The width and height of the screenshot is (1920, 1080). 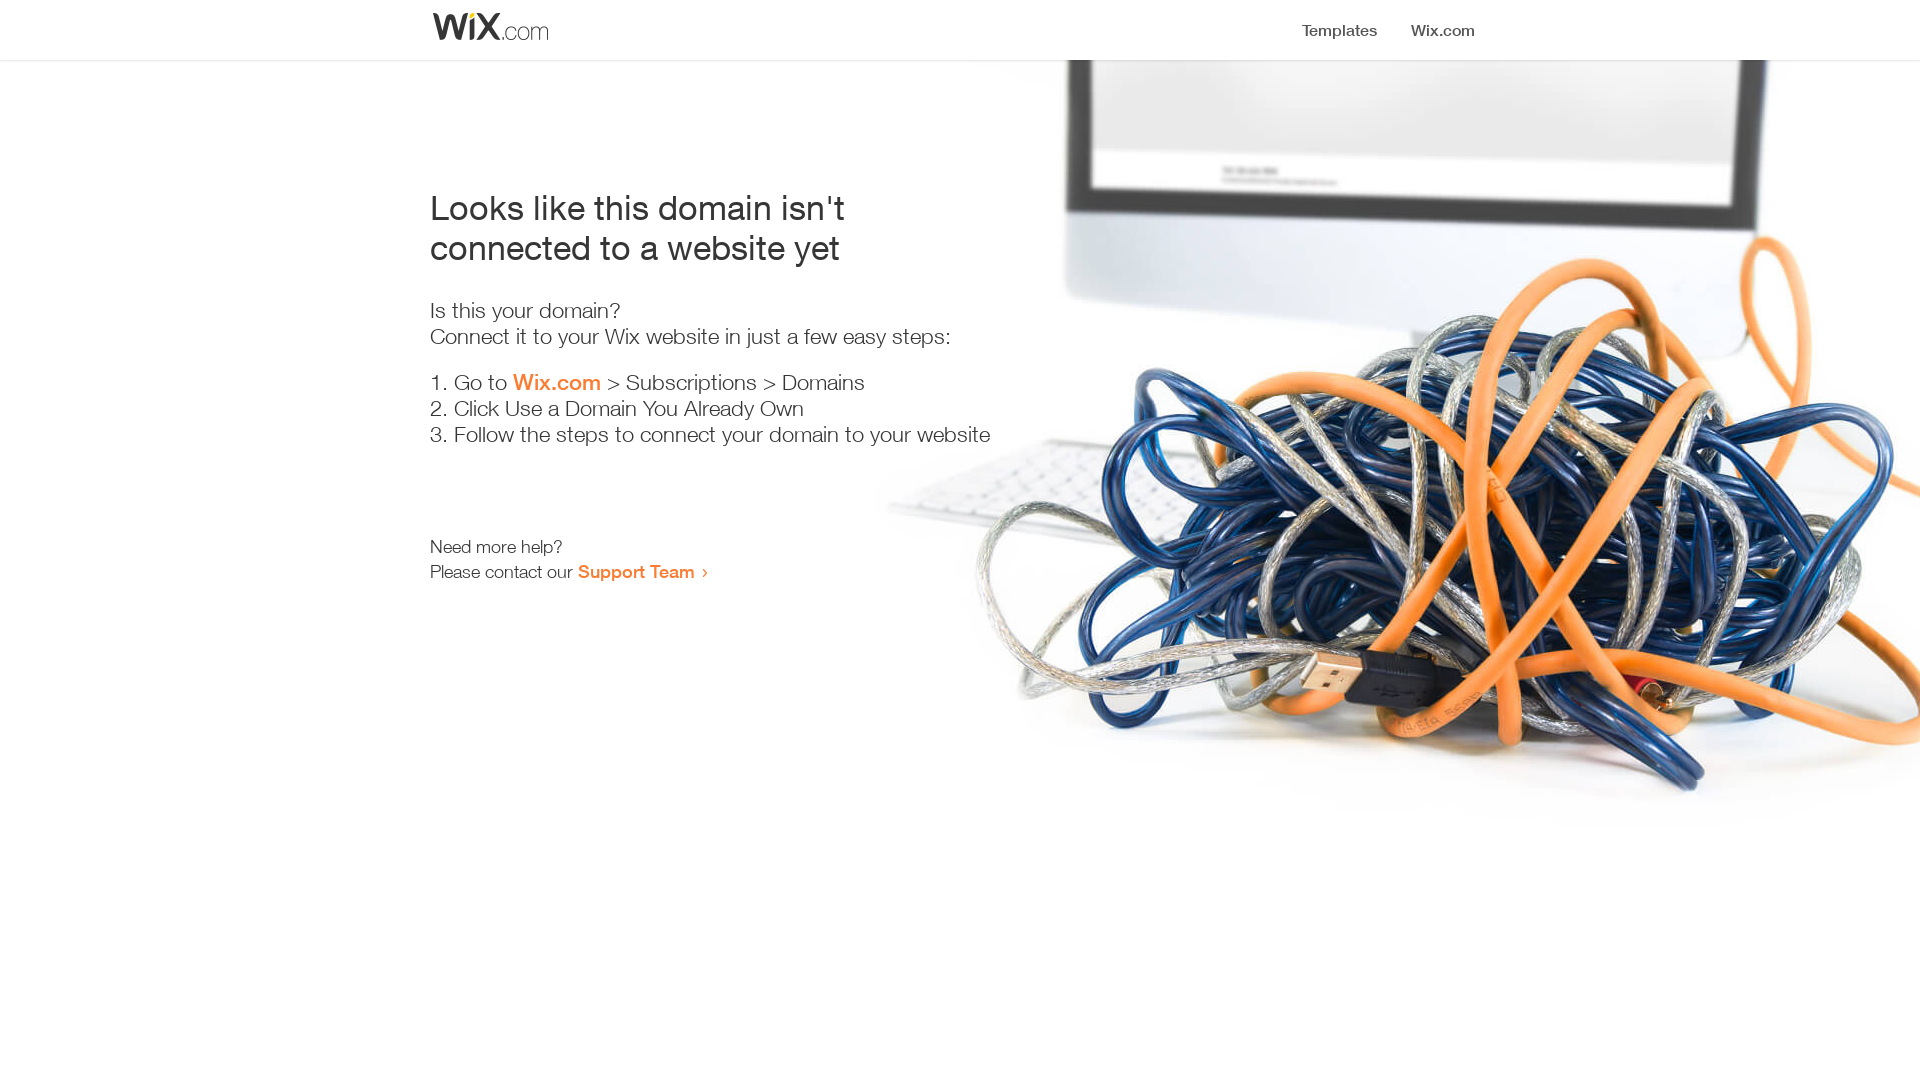 I want to click on Support Team, so click(x=636, y=571).